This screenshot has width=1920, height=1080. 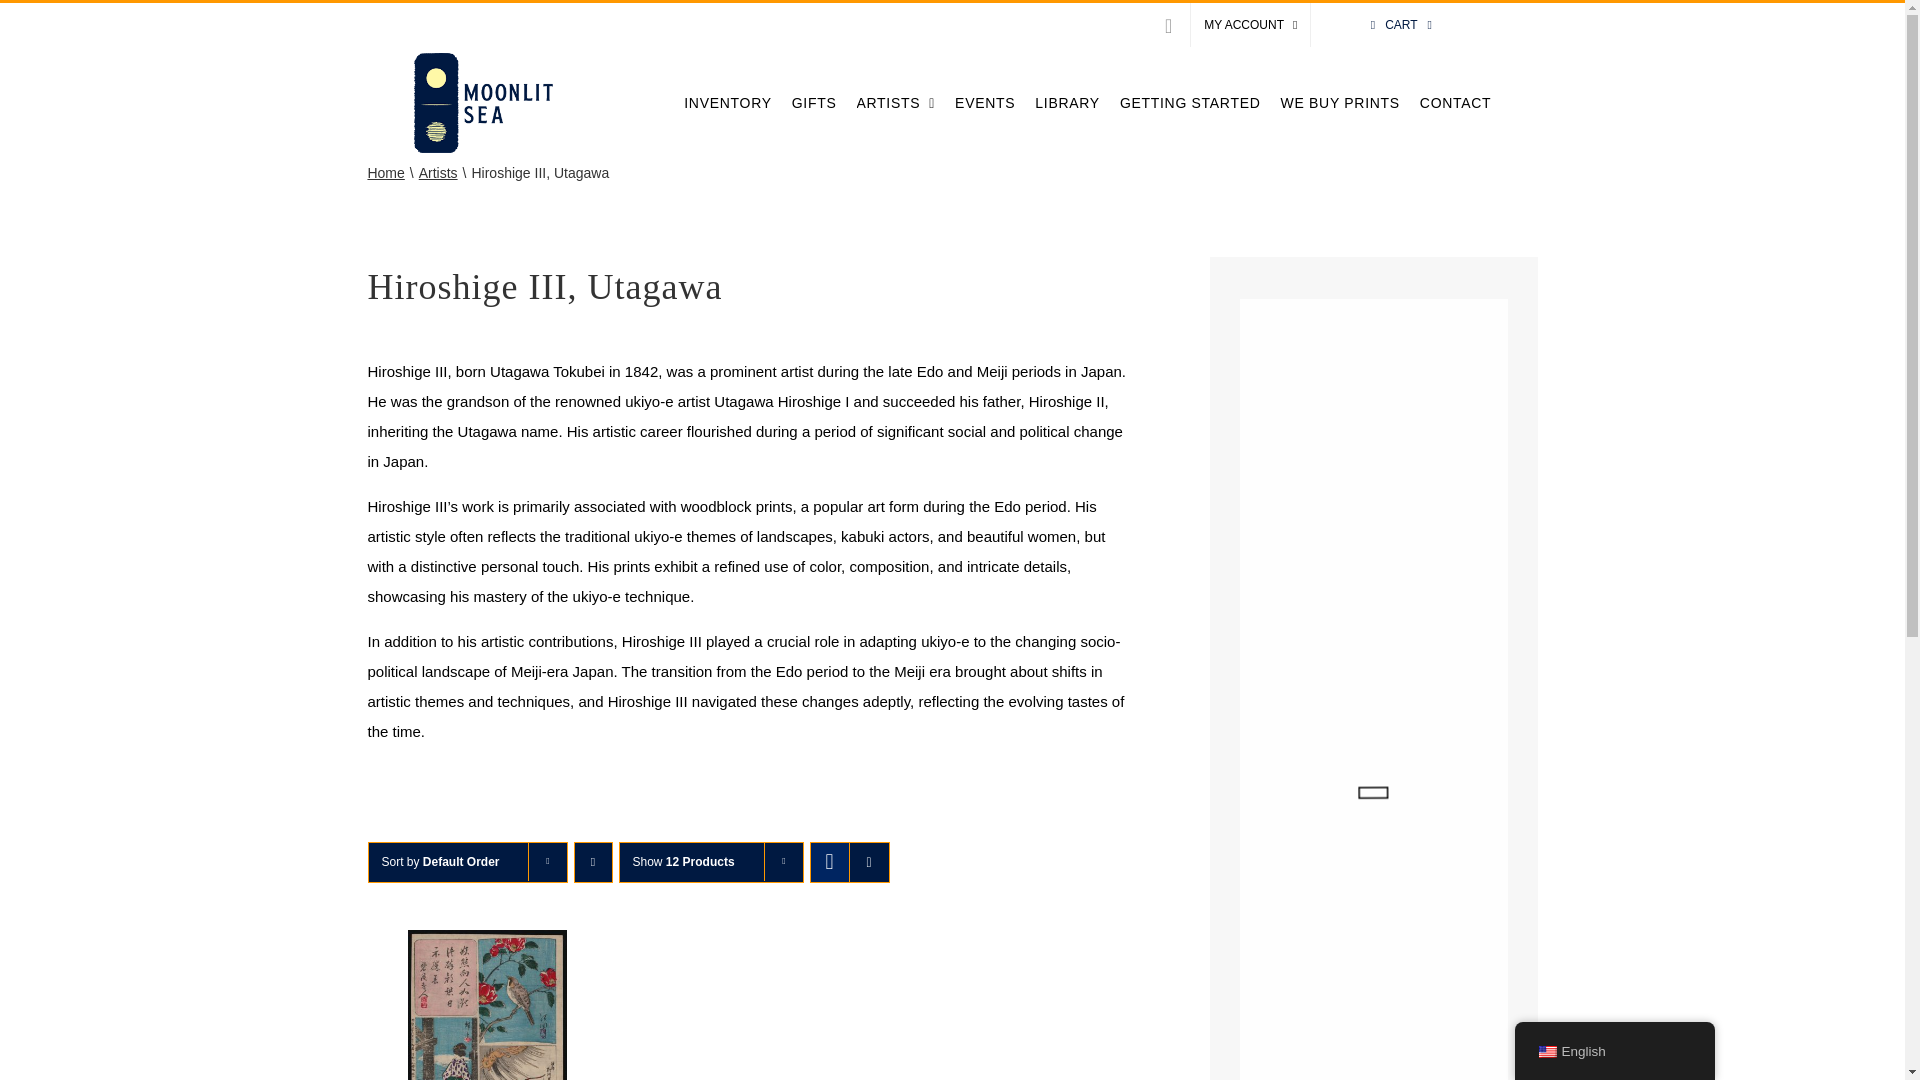 What do you see at coordinates (1250, 25) in the screenshot?
I see `MY ACCOUNT` at bounding box center [1250, 25].